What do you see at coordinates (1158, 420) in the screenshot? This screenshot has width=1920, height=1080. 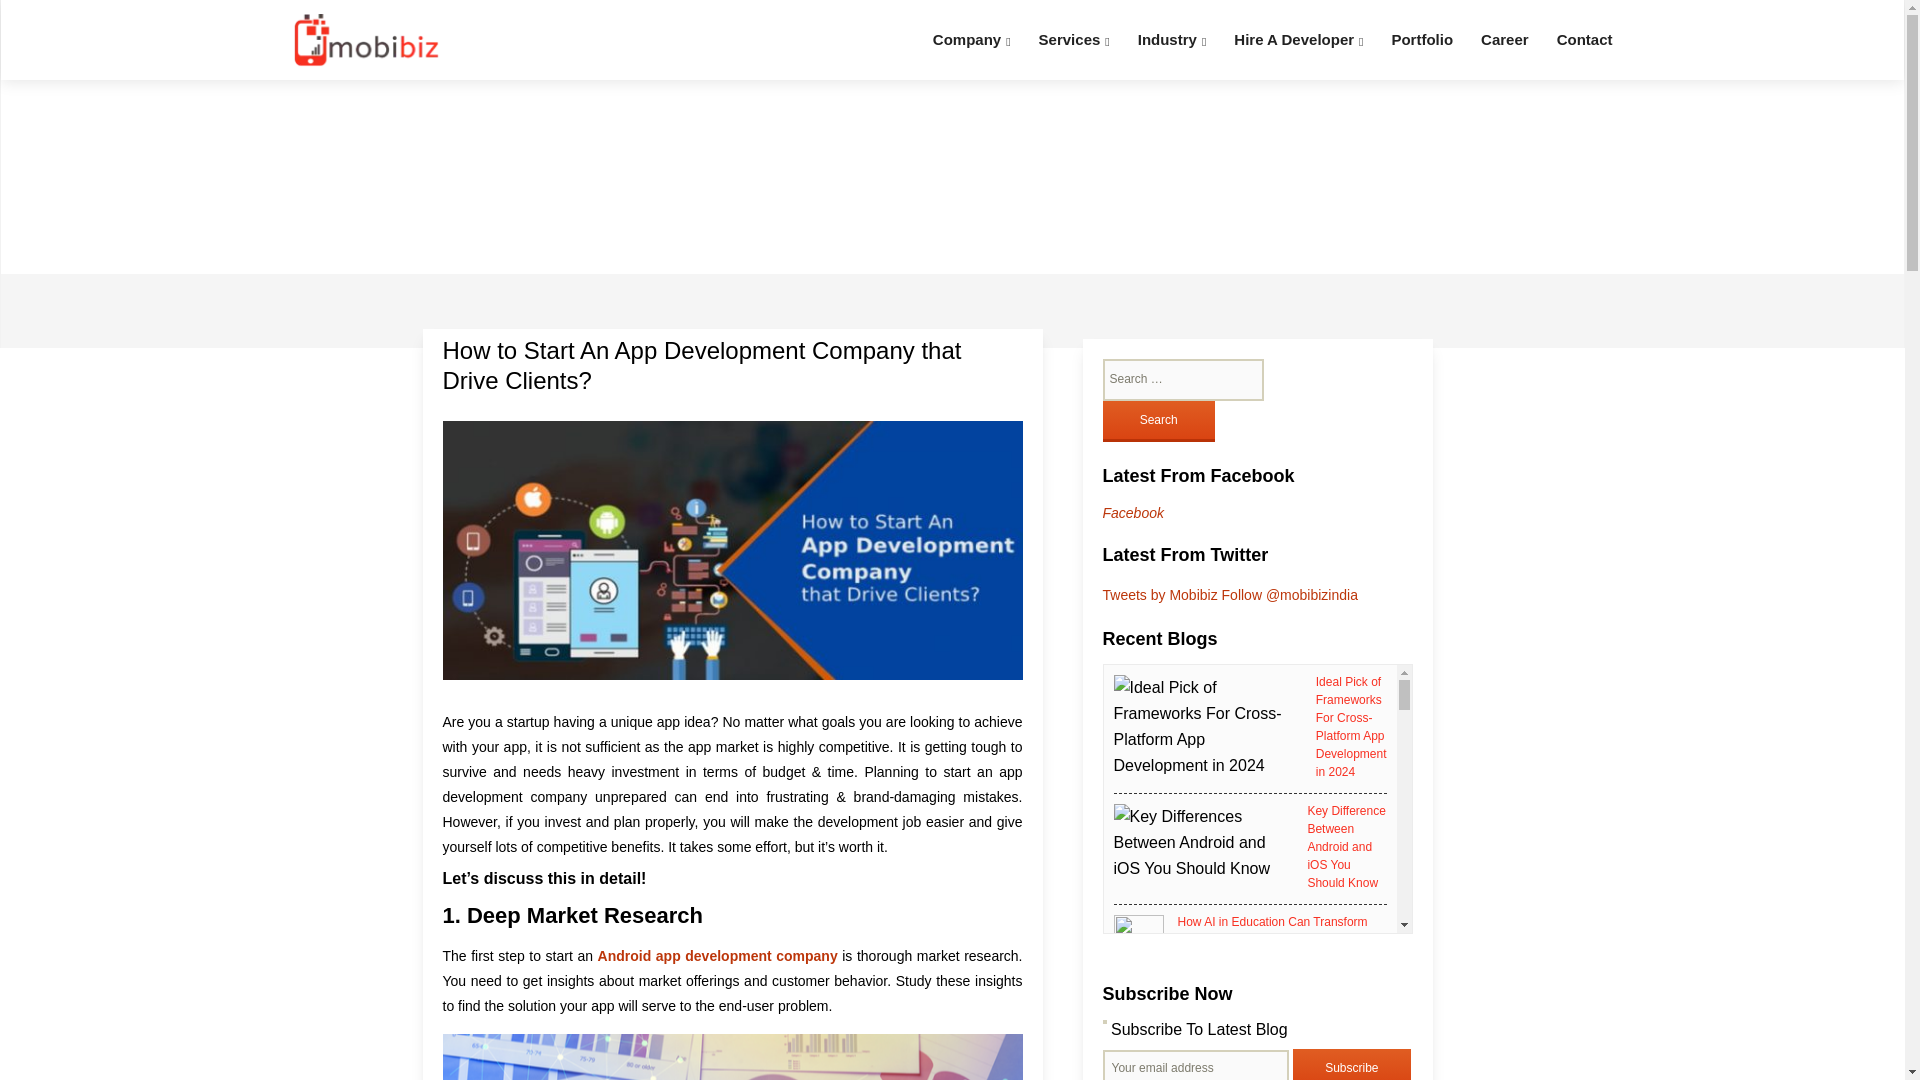 I see `Search` at bounding box center [1158, 420].